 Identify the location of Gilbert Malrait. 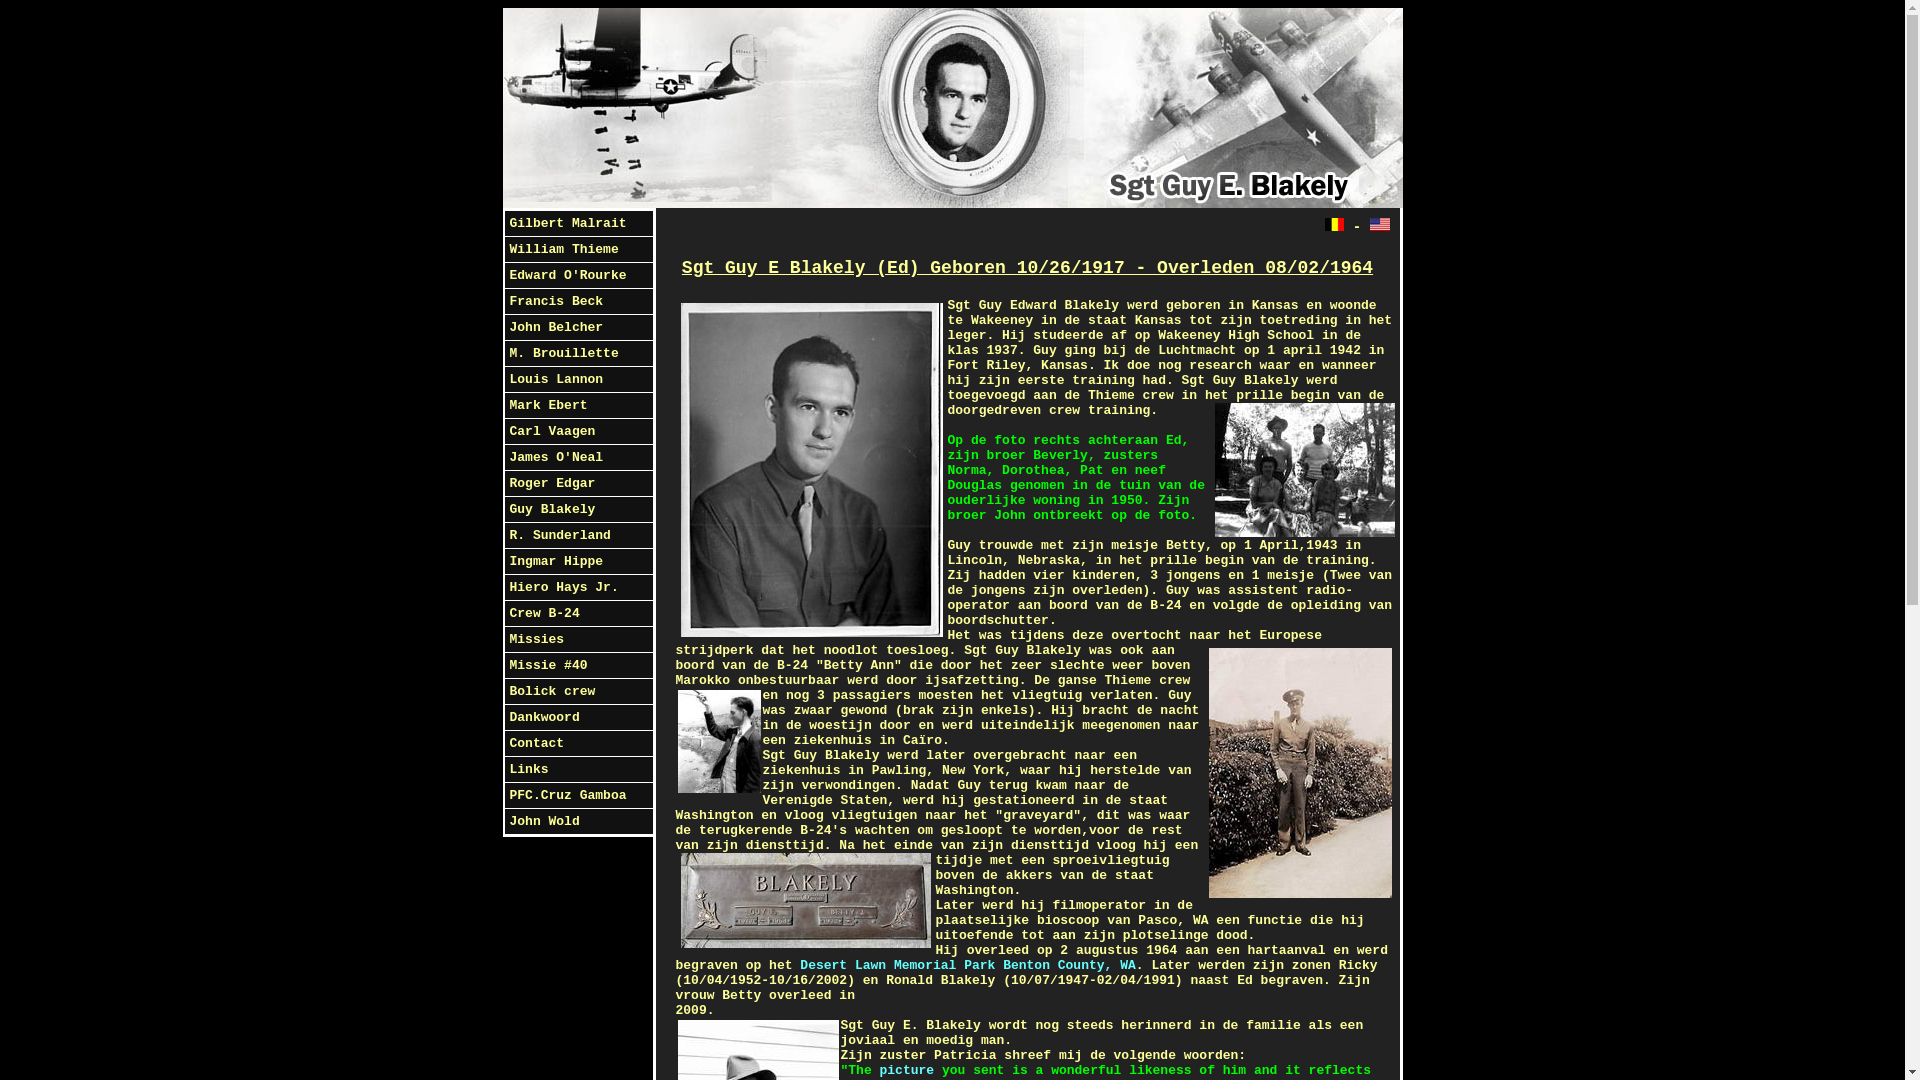
(578, 224).